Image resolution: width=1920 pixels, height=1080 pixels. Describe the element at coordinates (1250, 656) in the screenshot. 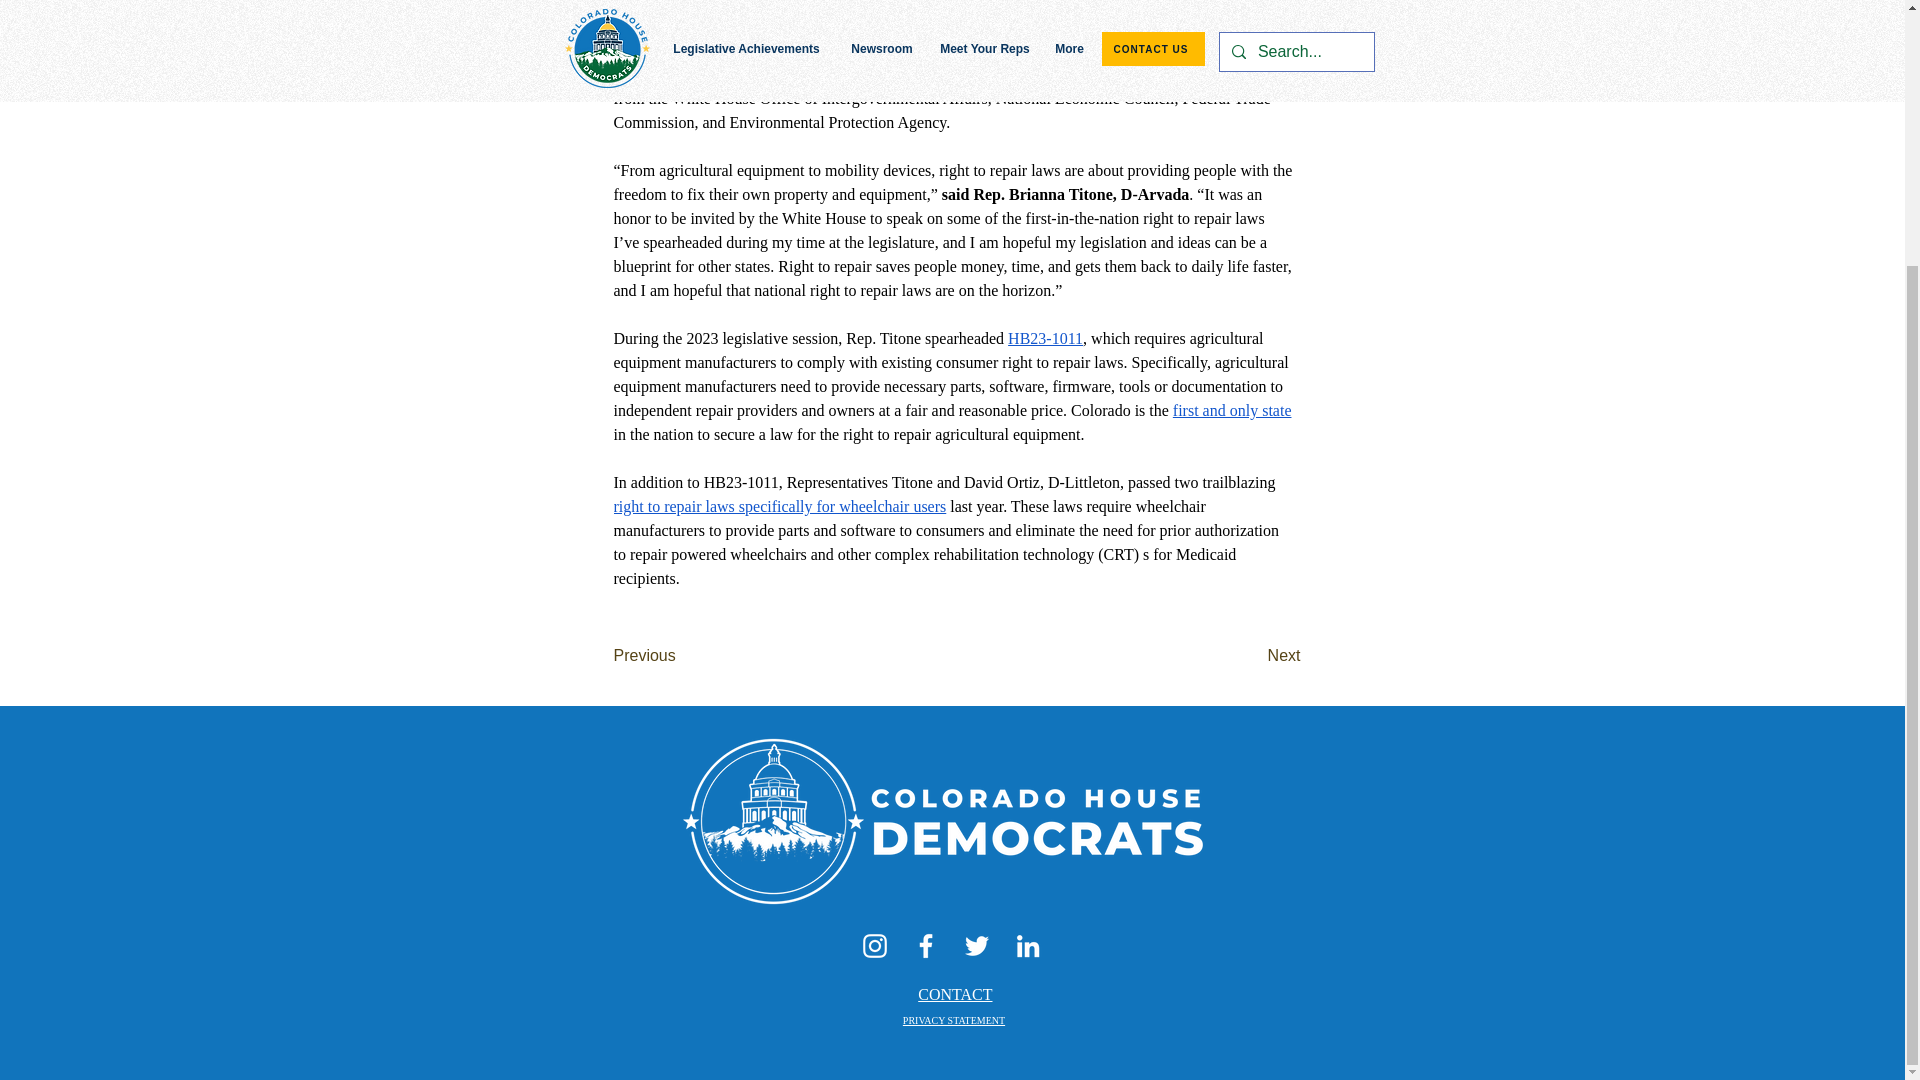

I see `Next` at that location.